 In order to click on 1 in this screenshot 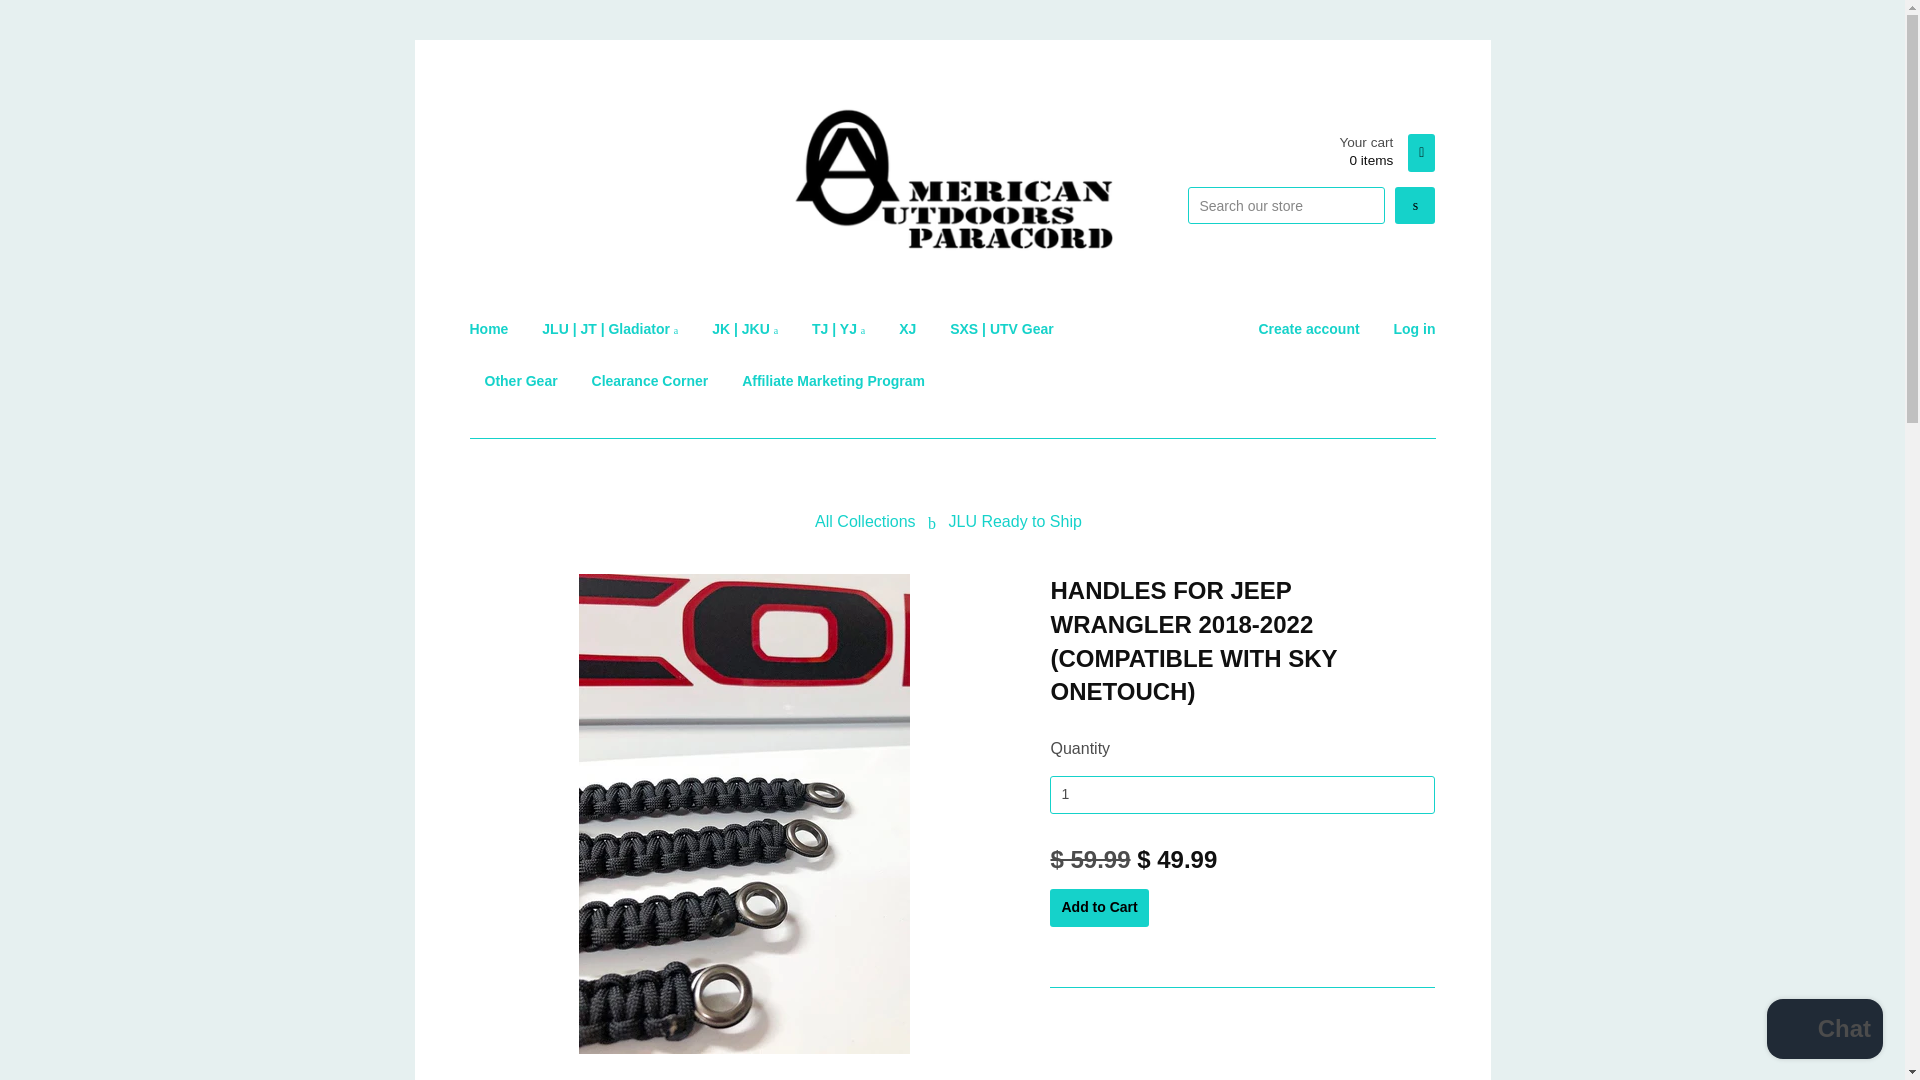, I will do `click(1308, 329)`.